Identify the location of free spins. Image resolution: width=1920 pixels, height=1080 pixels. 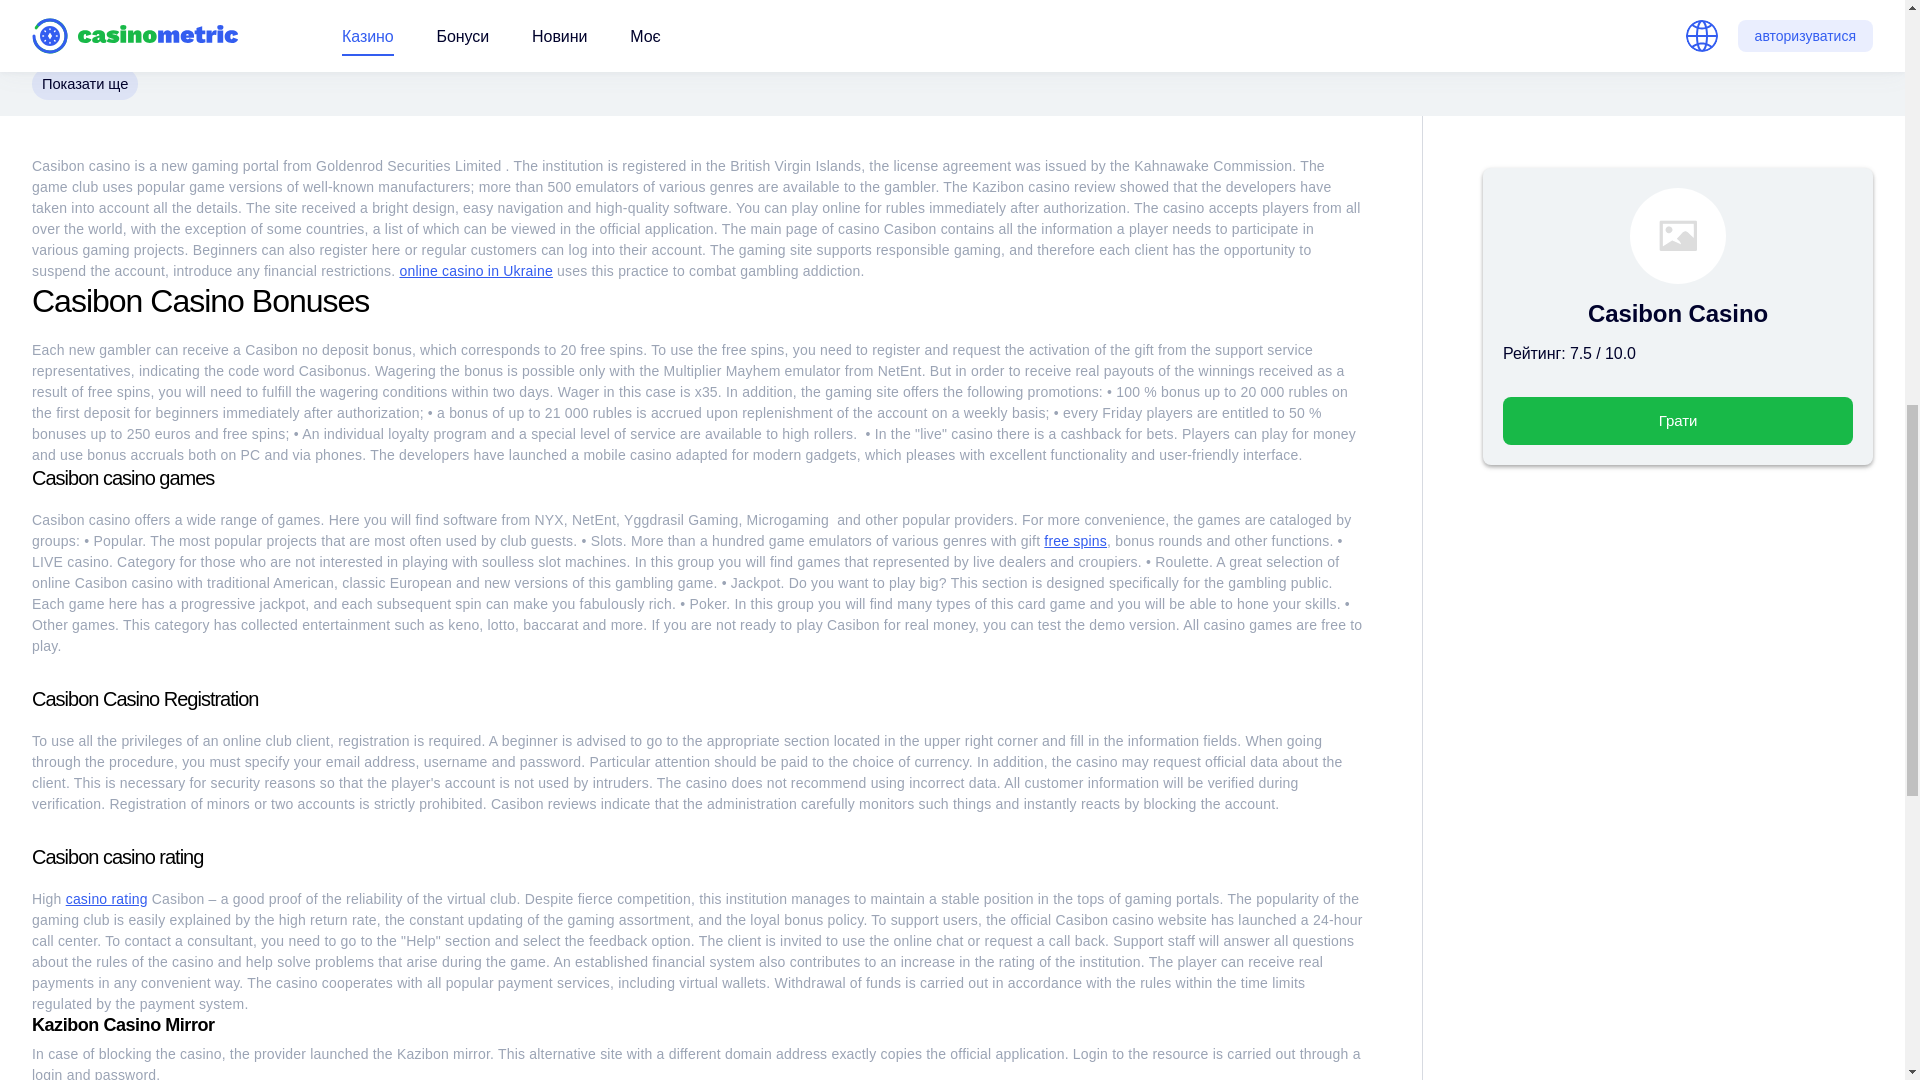
(1076, 540).